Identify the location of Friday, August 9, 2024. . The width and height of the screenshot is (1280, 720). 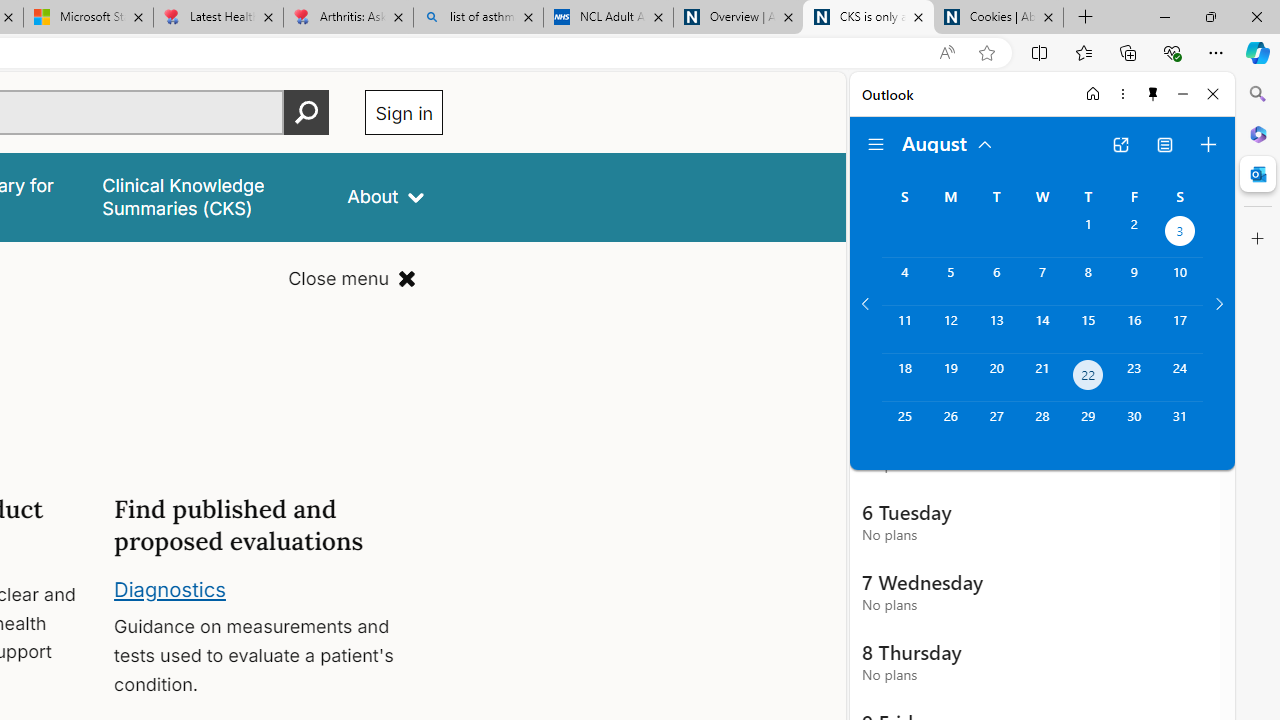
(1134, 281).